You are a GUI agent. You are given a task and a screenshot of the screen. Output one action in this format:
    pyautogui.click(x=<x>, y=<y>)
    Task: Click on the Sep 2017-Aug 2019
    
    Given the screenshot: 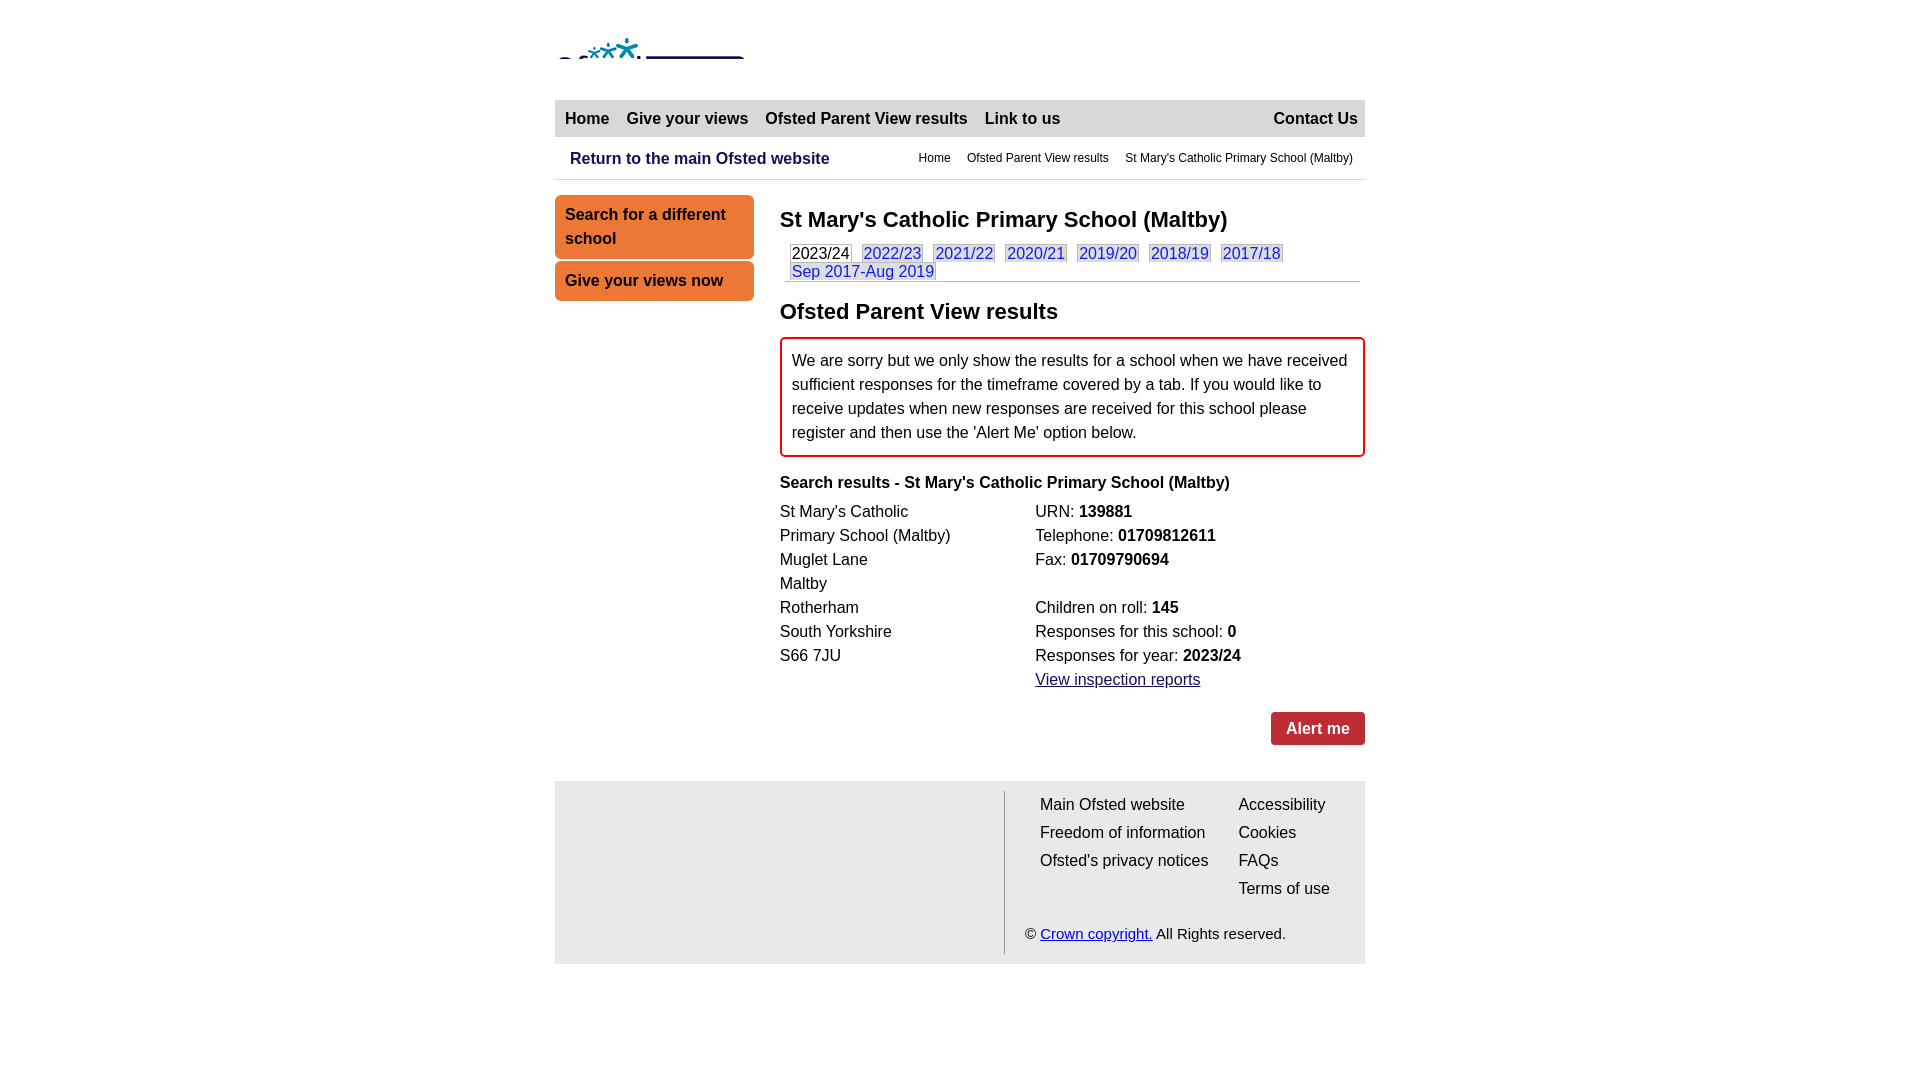 What is the action you would take?
    pyautogui.click(x=862, y=270)
    